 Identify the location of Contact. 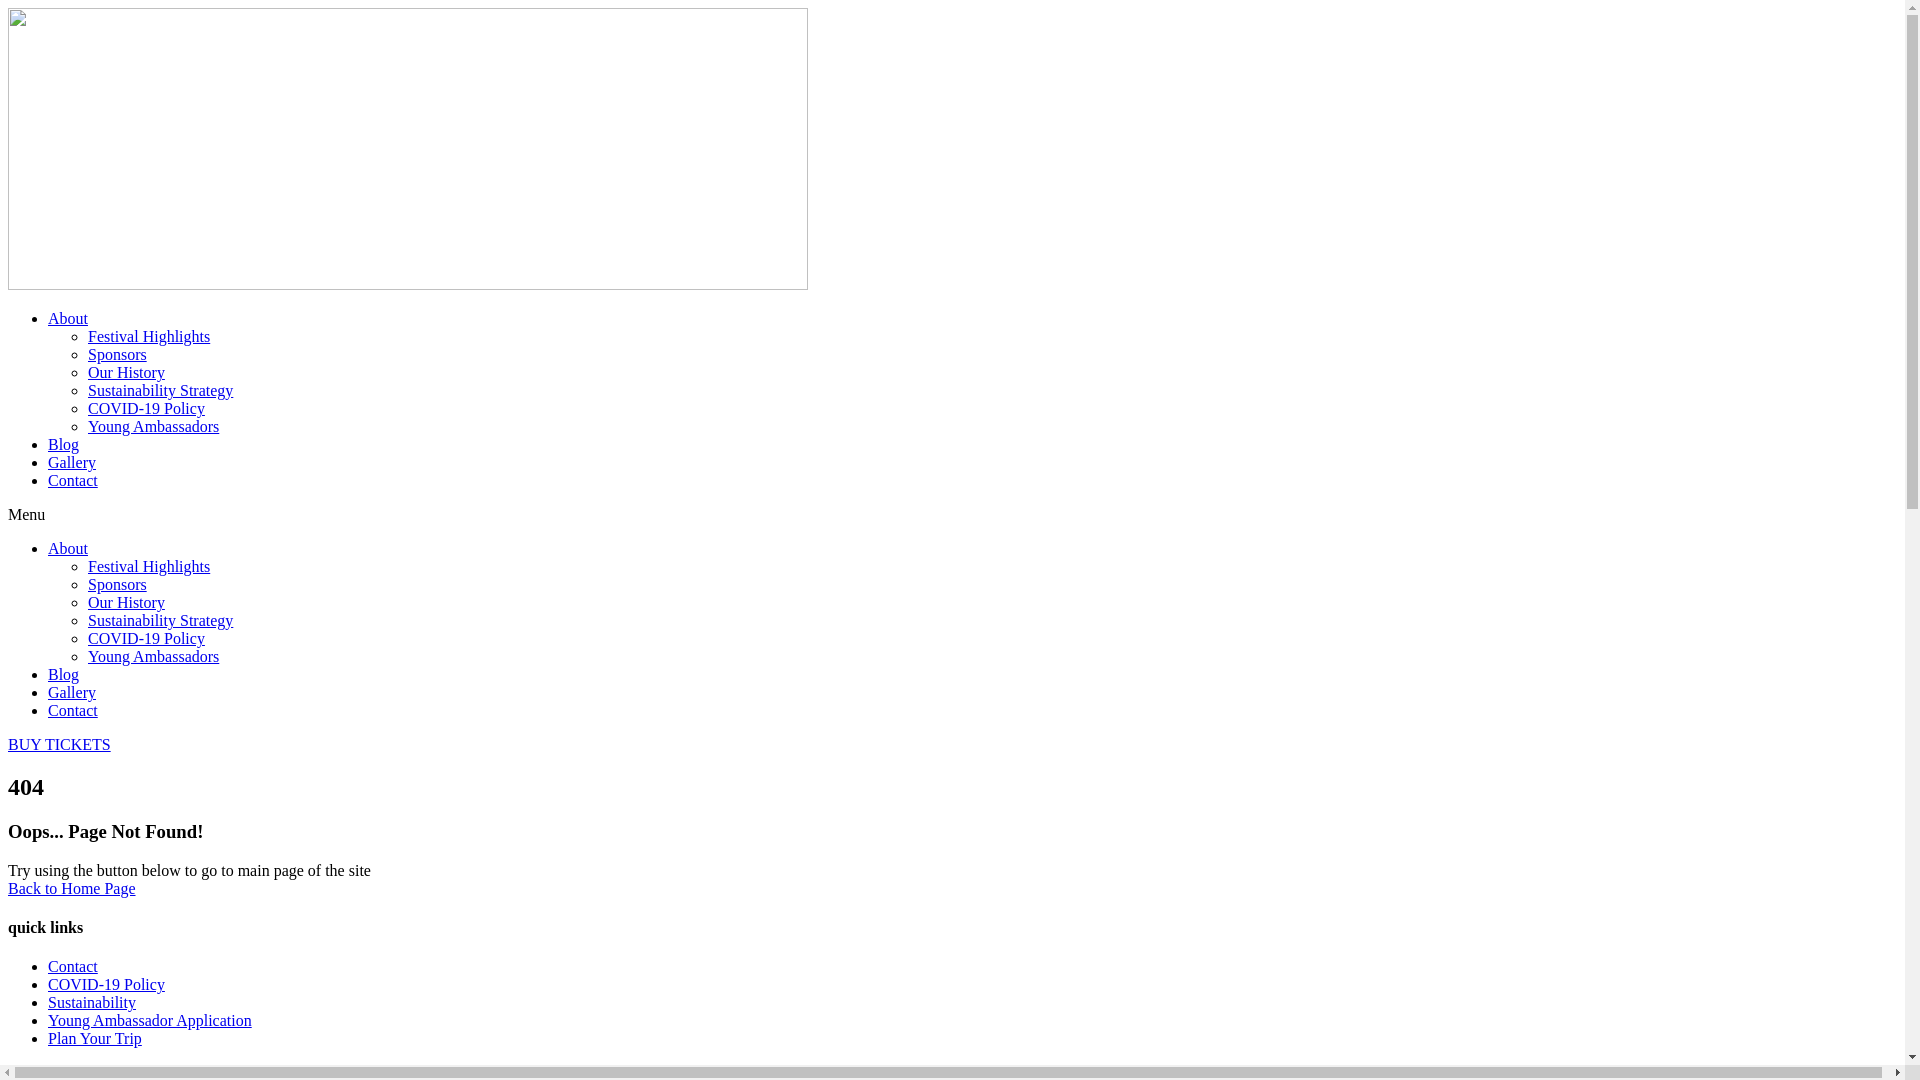
(73, 480).